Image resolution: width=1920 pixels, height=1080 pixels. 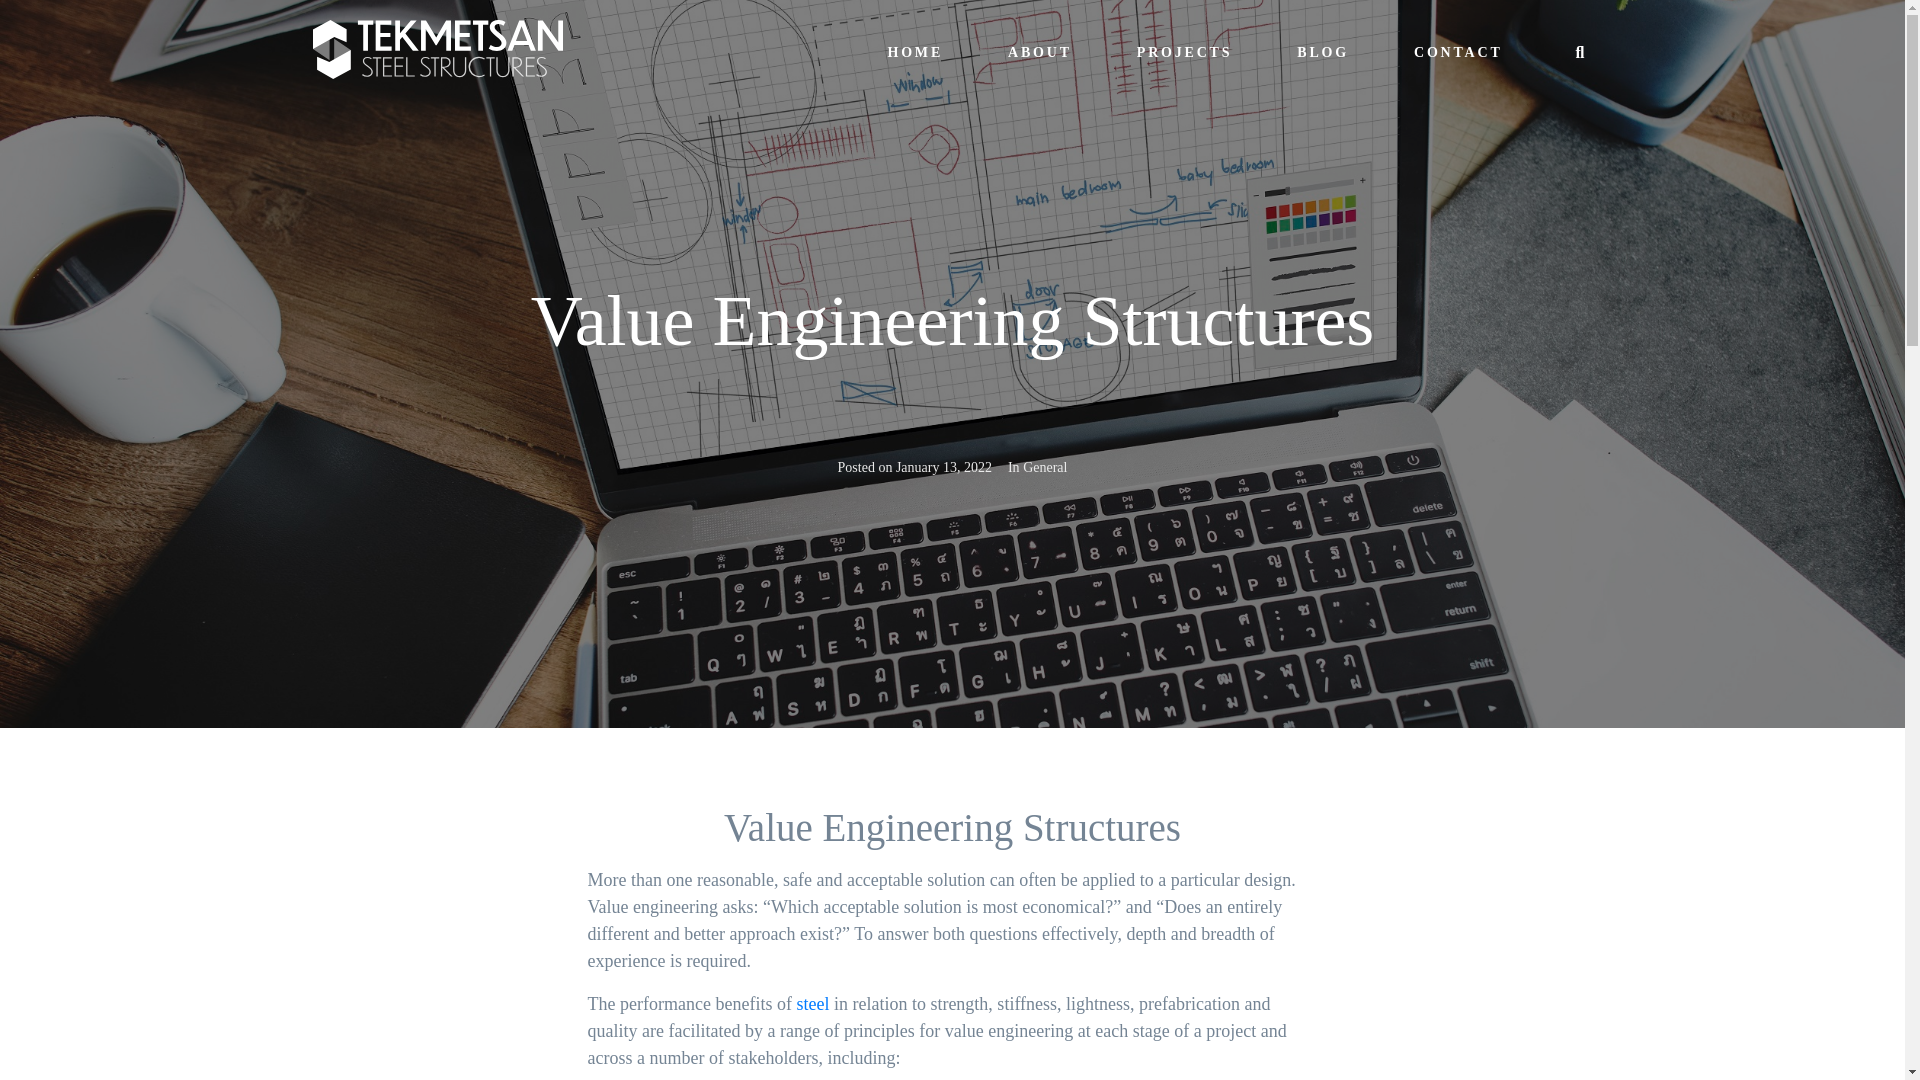 What do you see at coordinates (1045, 468) in the screenshot?
I see `General` at bounding box center [1045, 468].